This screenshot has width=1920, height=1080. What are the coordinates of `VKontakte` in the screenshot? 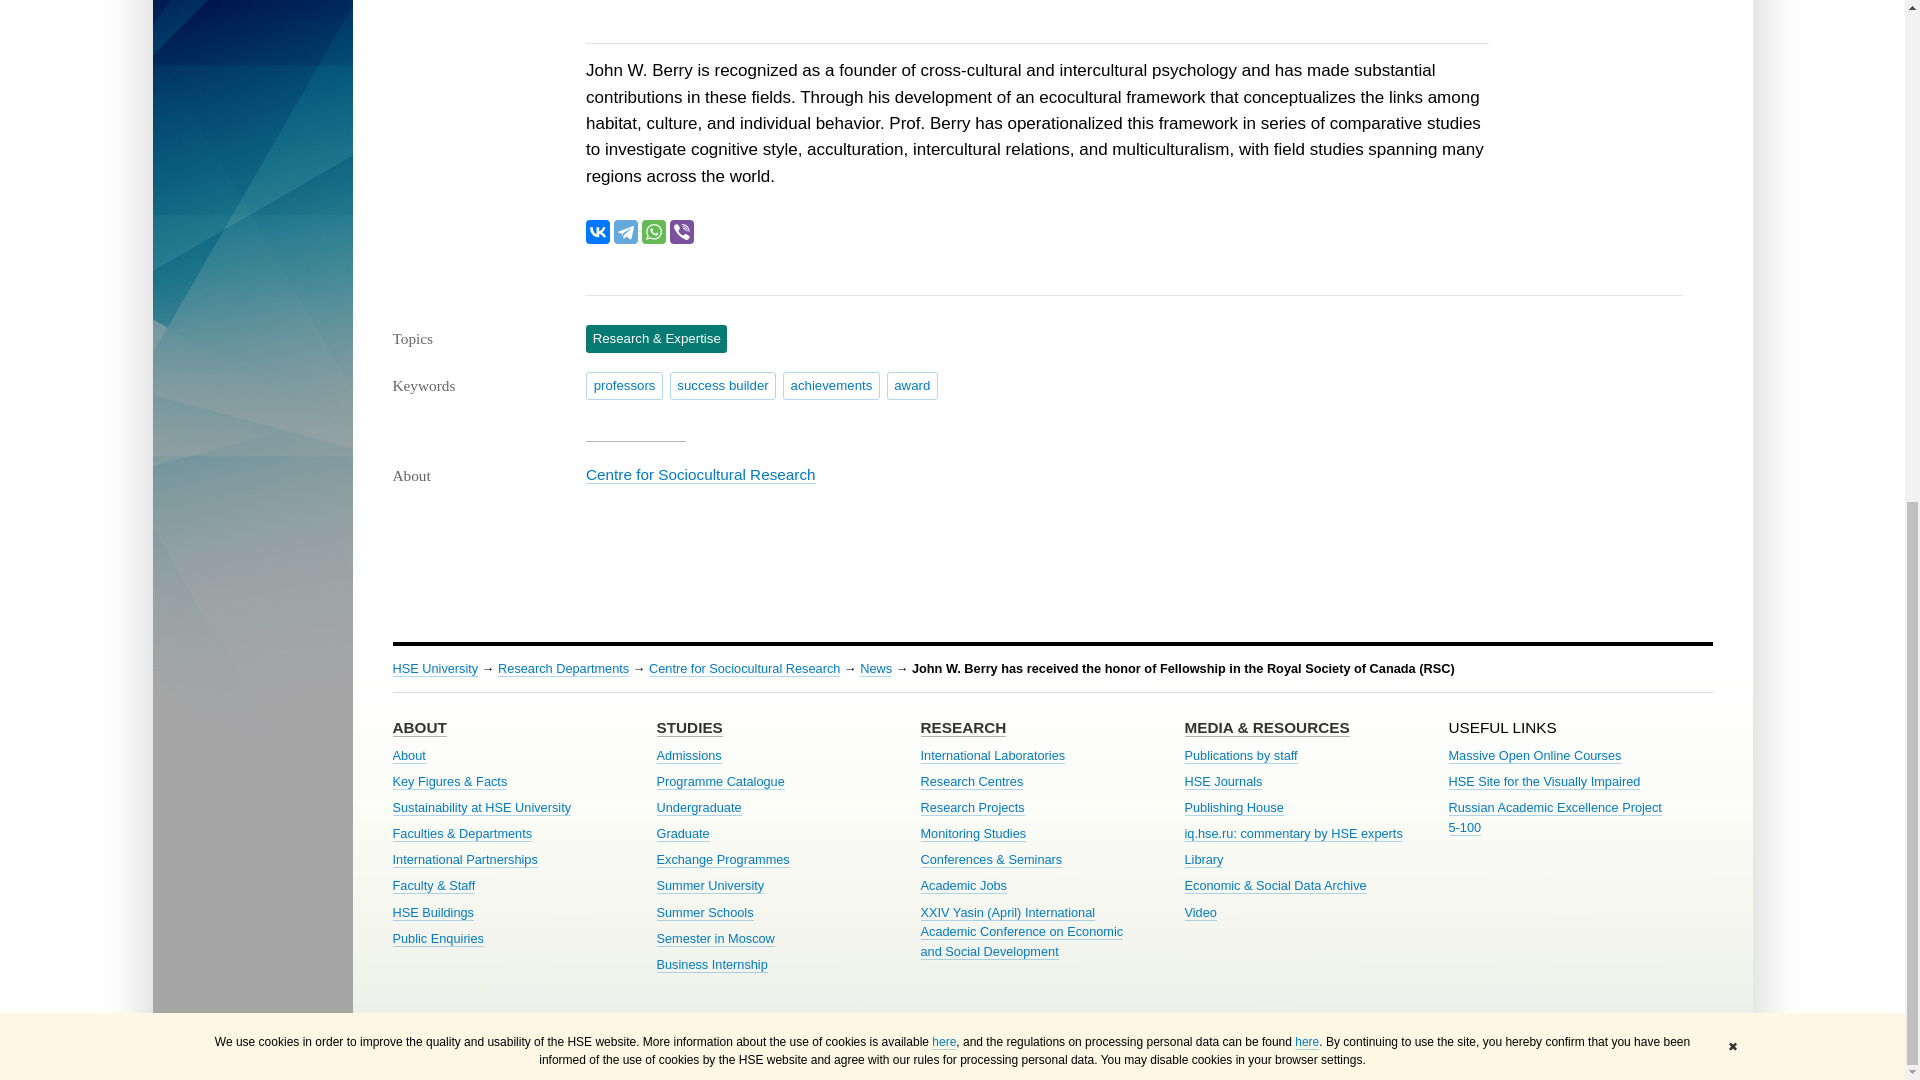 It's located at (598, 232).